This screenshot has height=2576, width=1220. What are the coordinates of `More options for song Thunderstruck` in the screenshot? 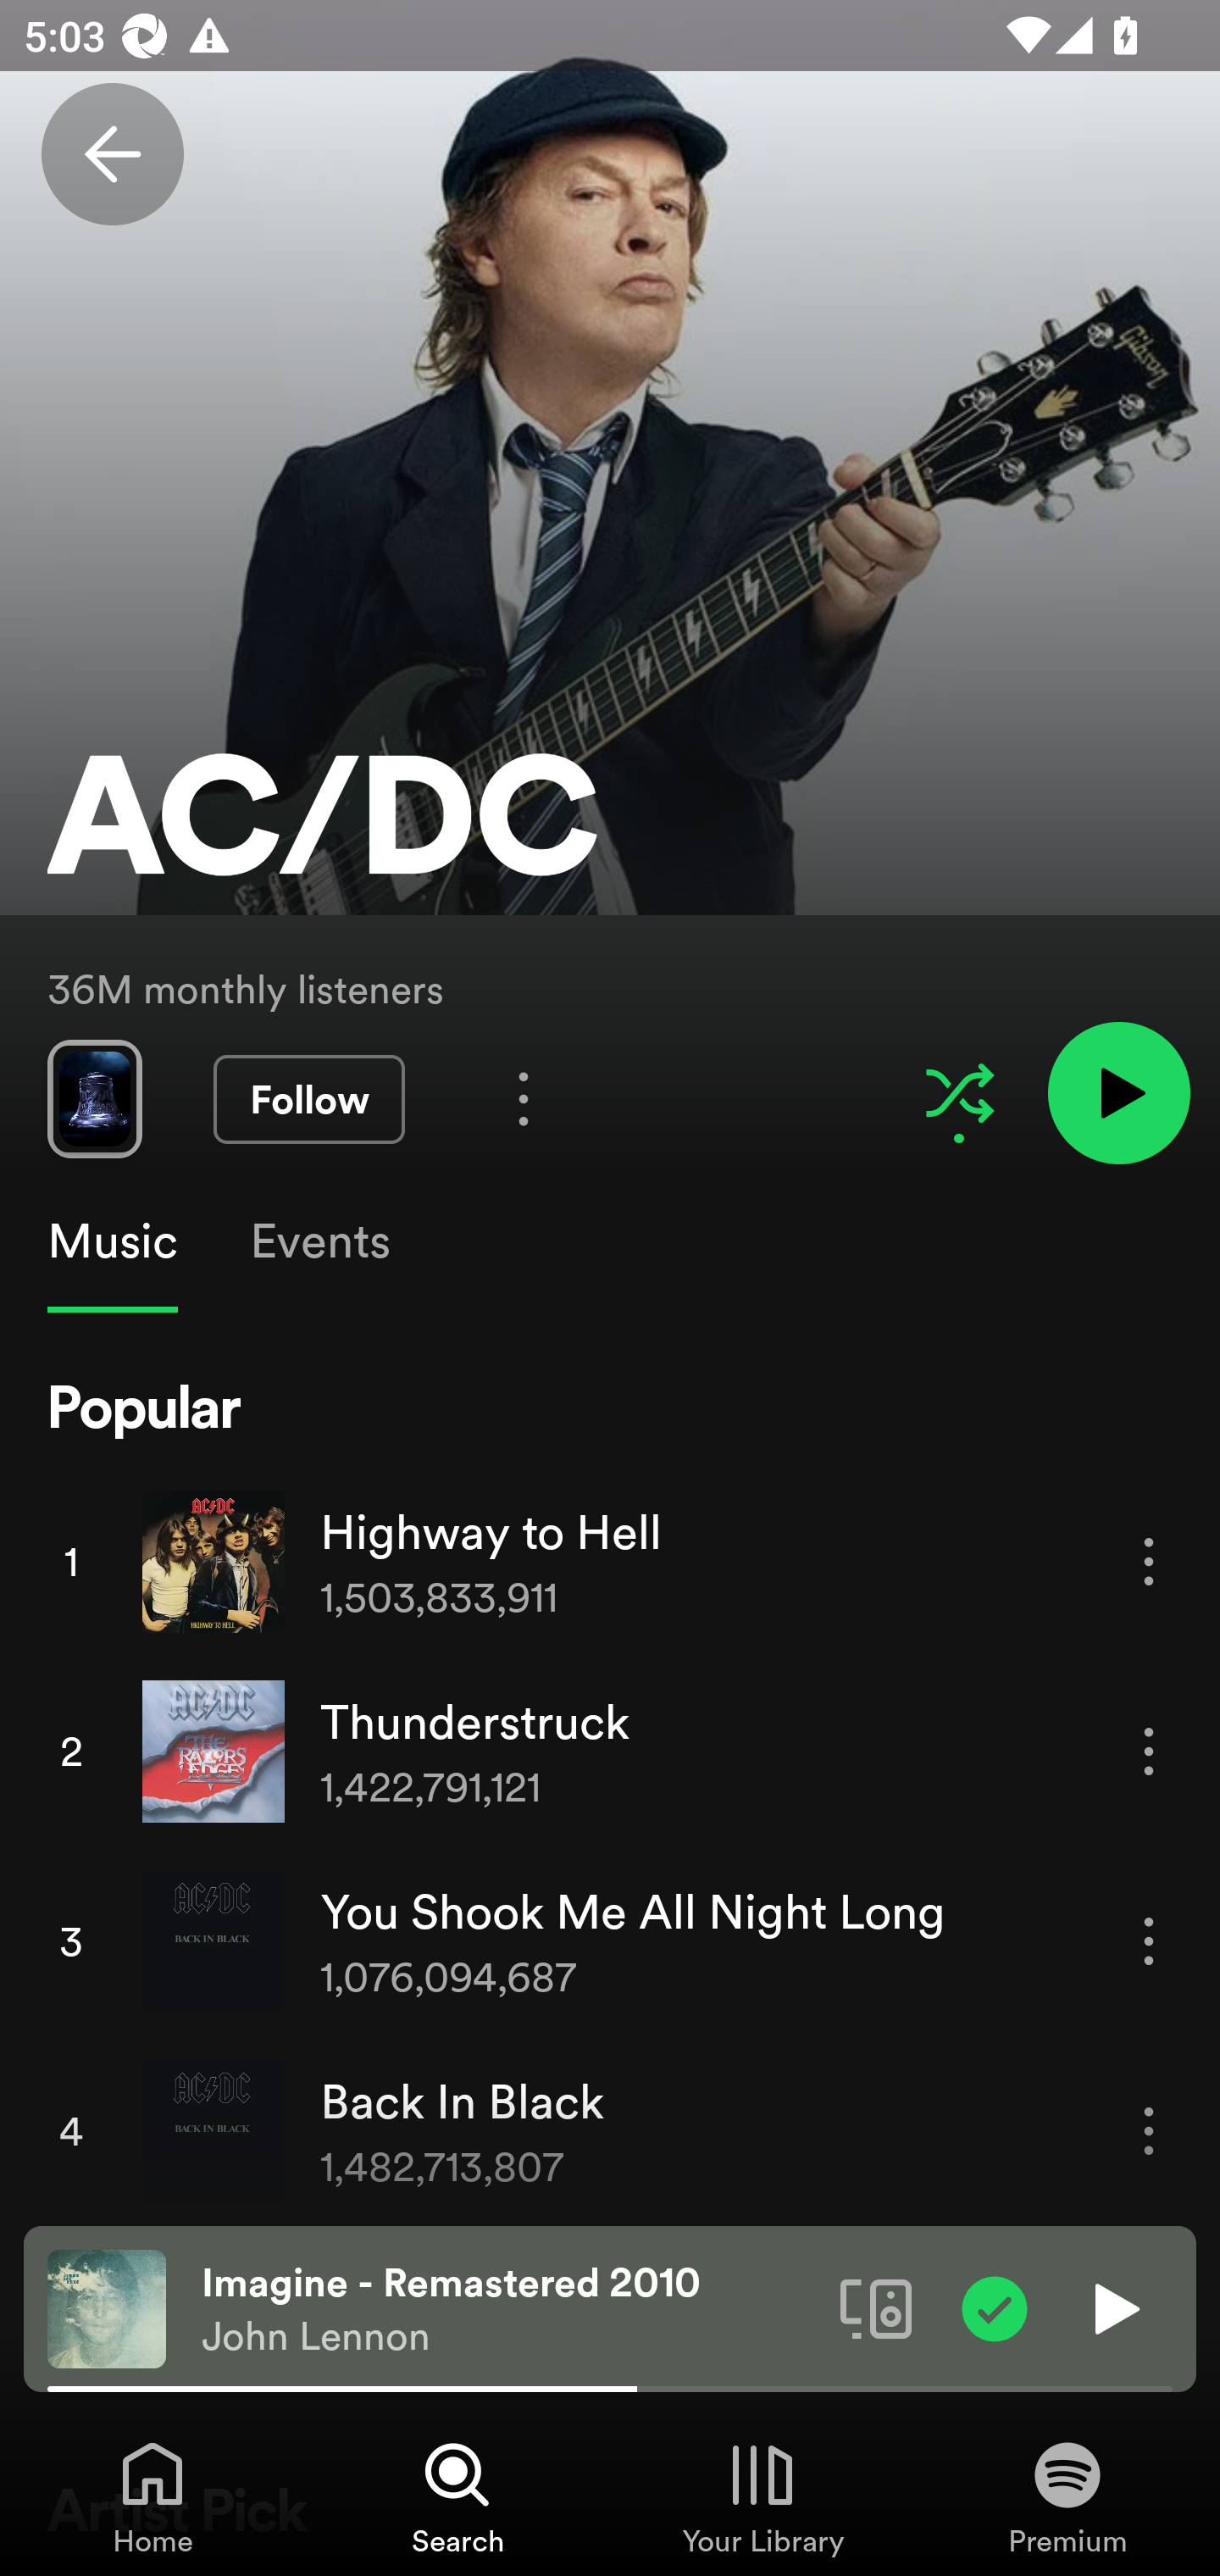 It's located at (1149, 1752).